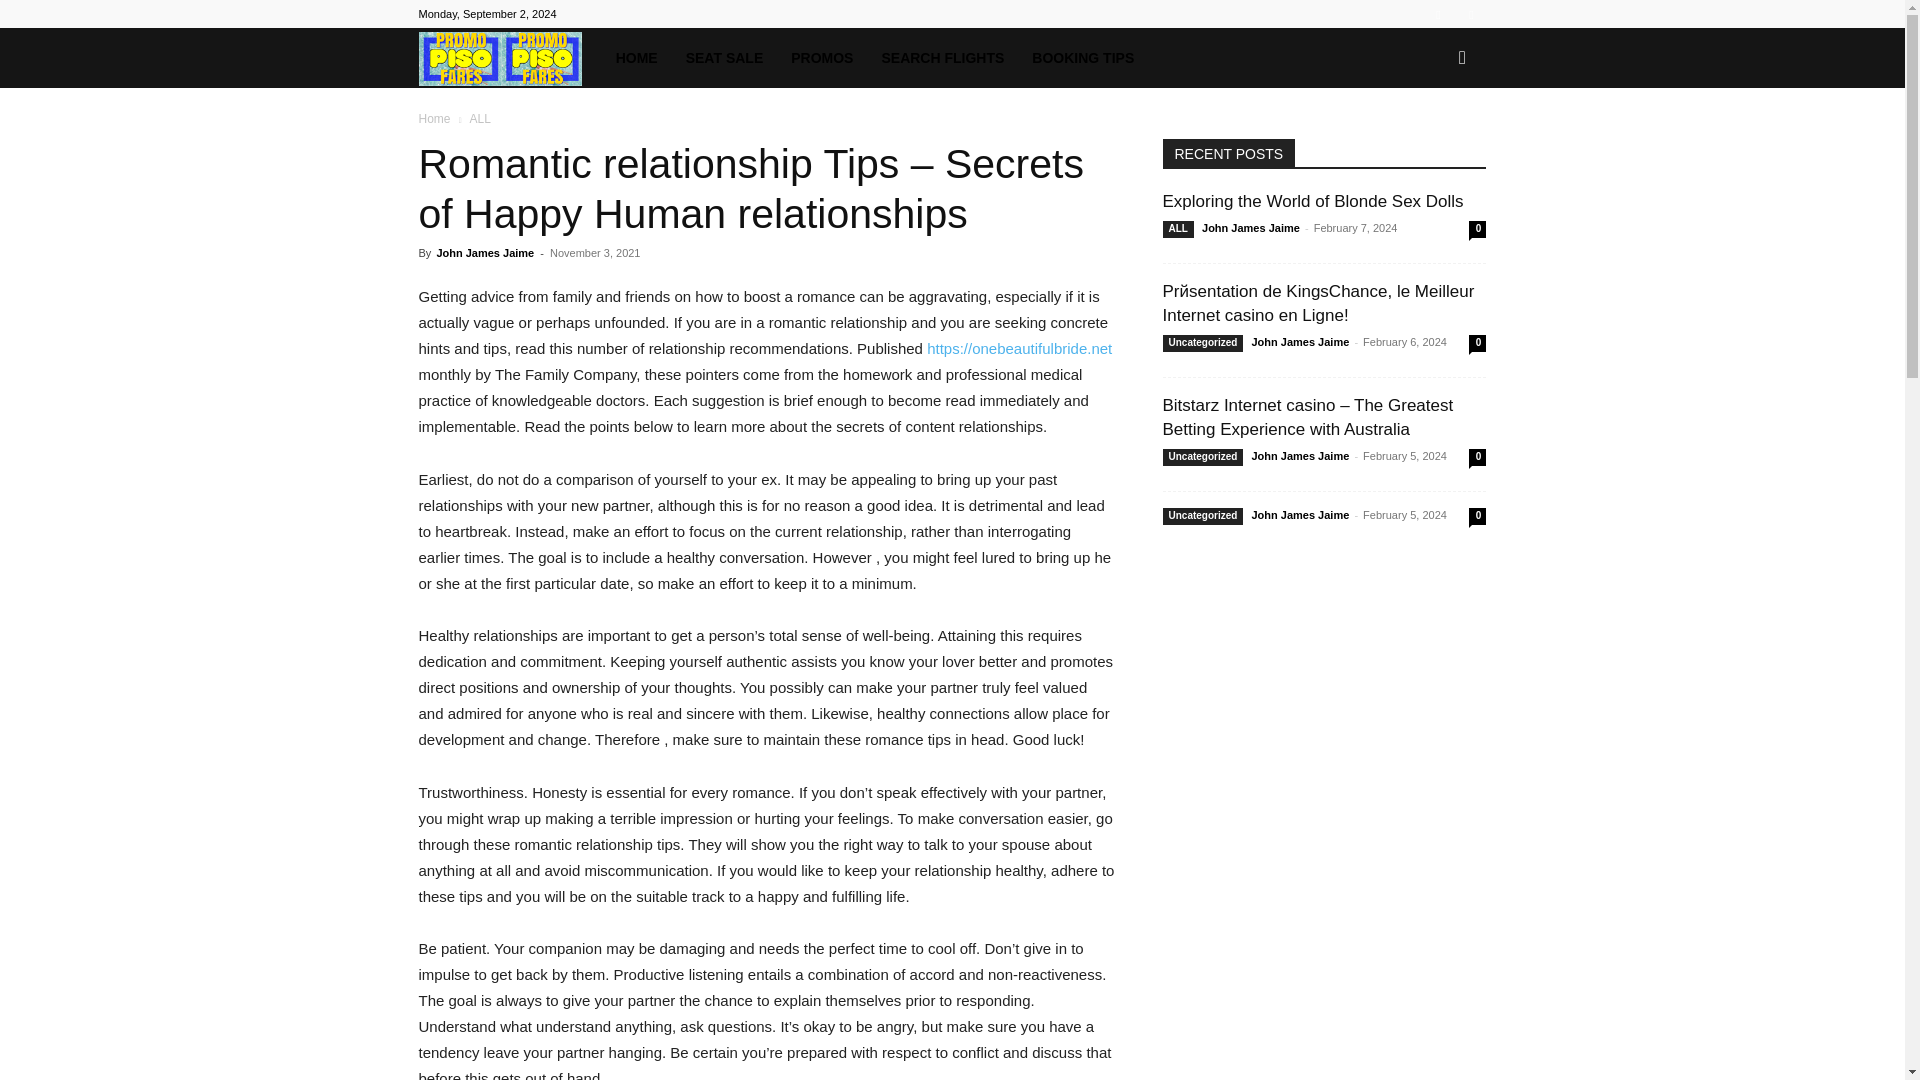 This screenshot has height=1080, width=1920. What do you see at coordinates (1470, 14) in the screenshot?
I see `Pinterest` at bounding box center [1470, 14].